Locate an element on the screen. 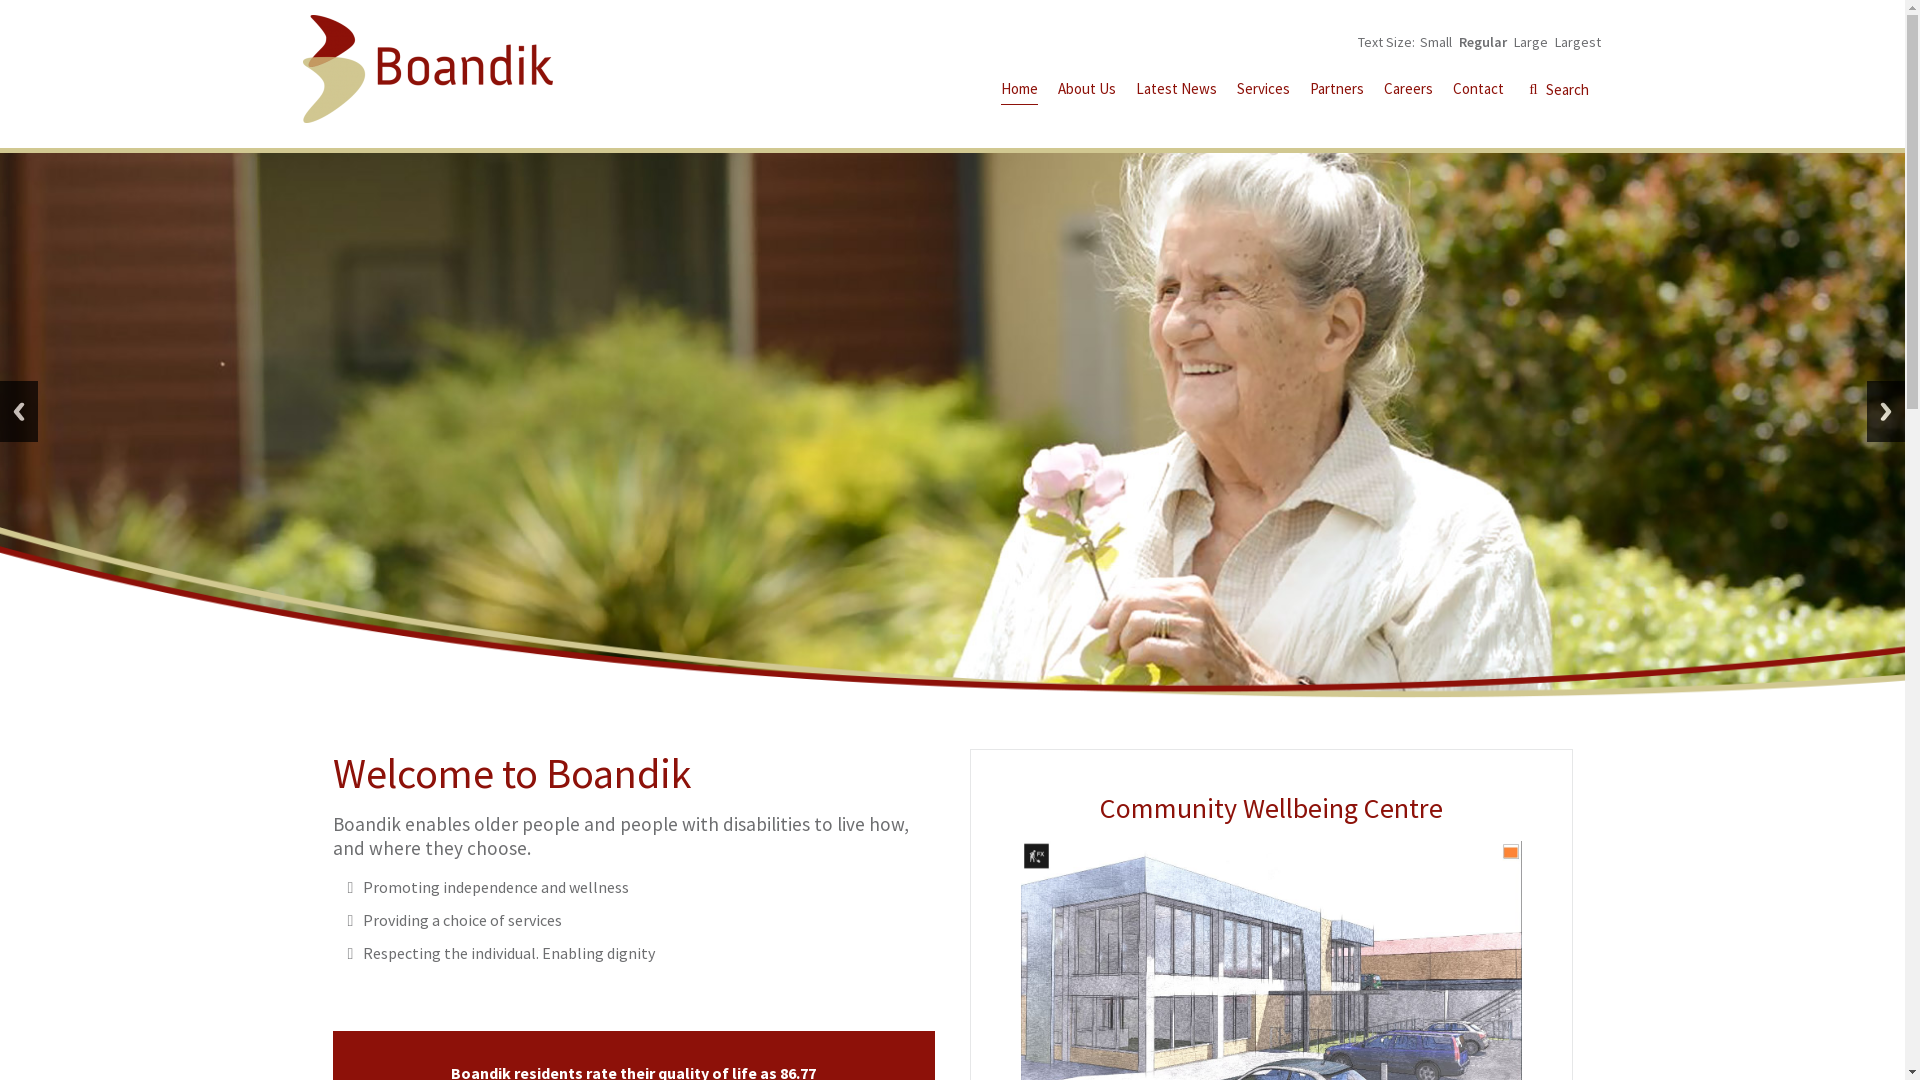 This screenshot has height=1080, width=1920. Home is located at coordinates (1018, 92).